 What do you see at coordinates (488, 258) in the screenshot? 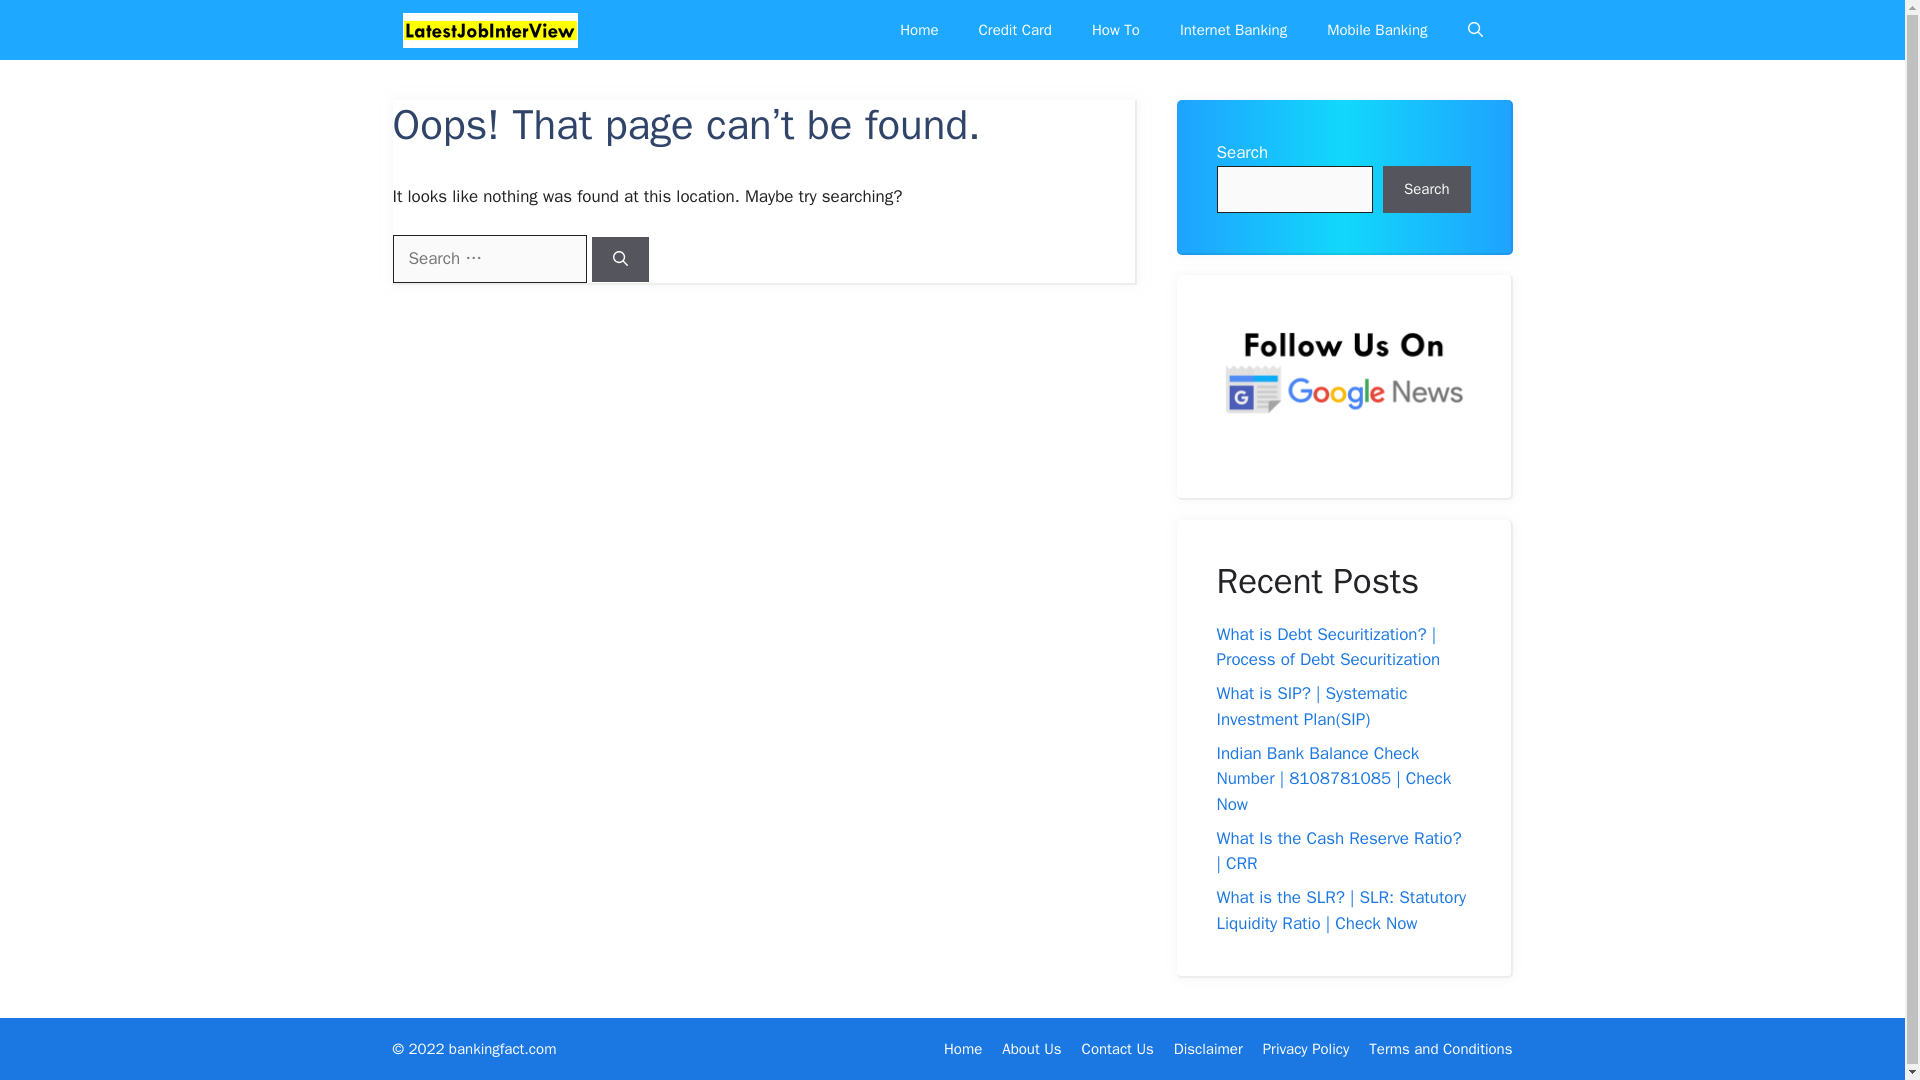
I see `Search for:` at bounding box center [488, 258].